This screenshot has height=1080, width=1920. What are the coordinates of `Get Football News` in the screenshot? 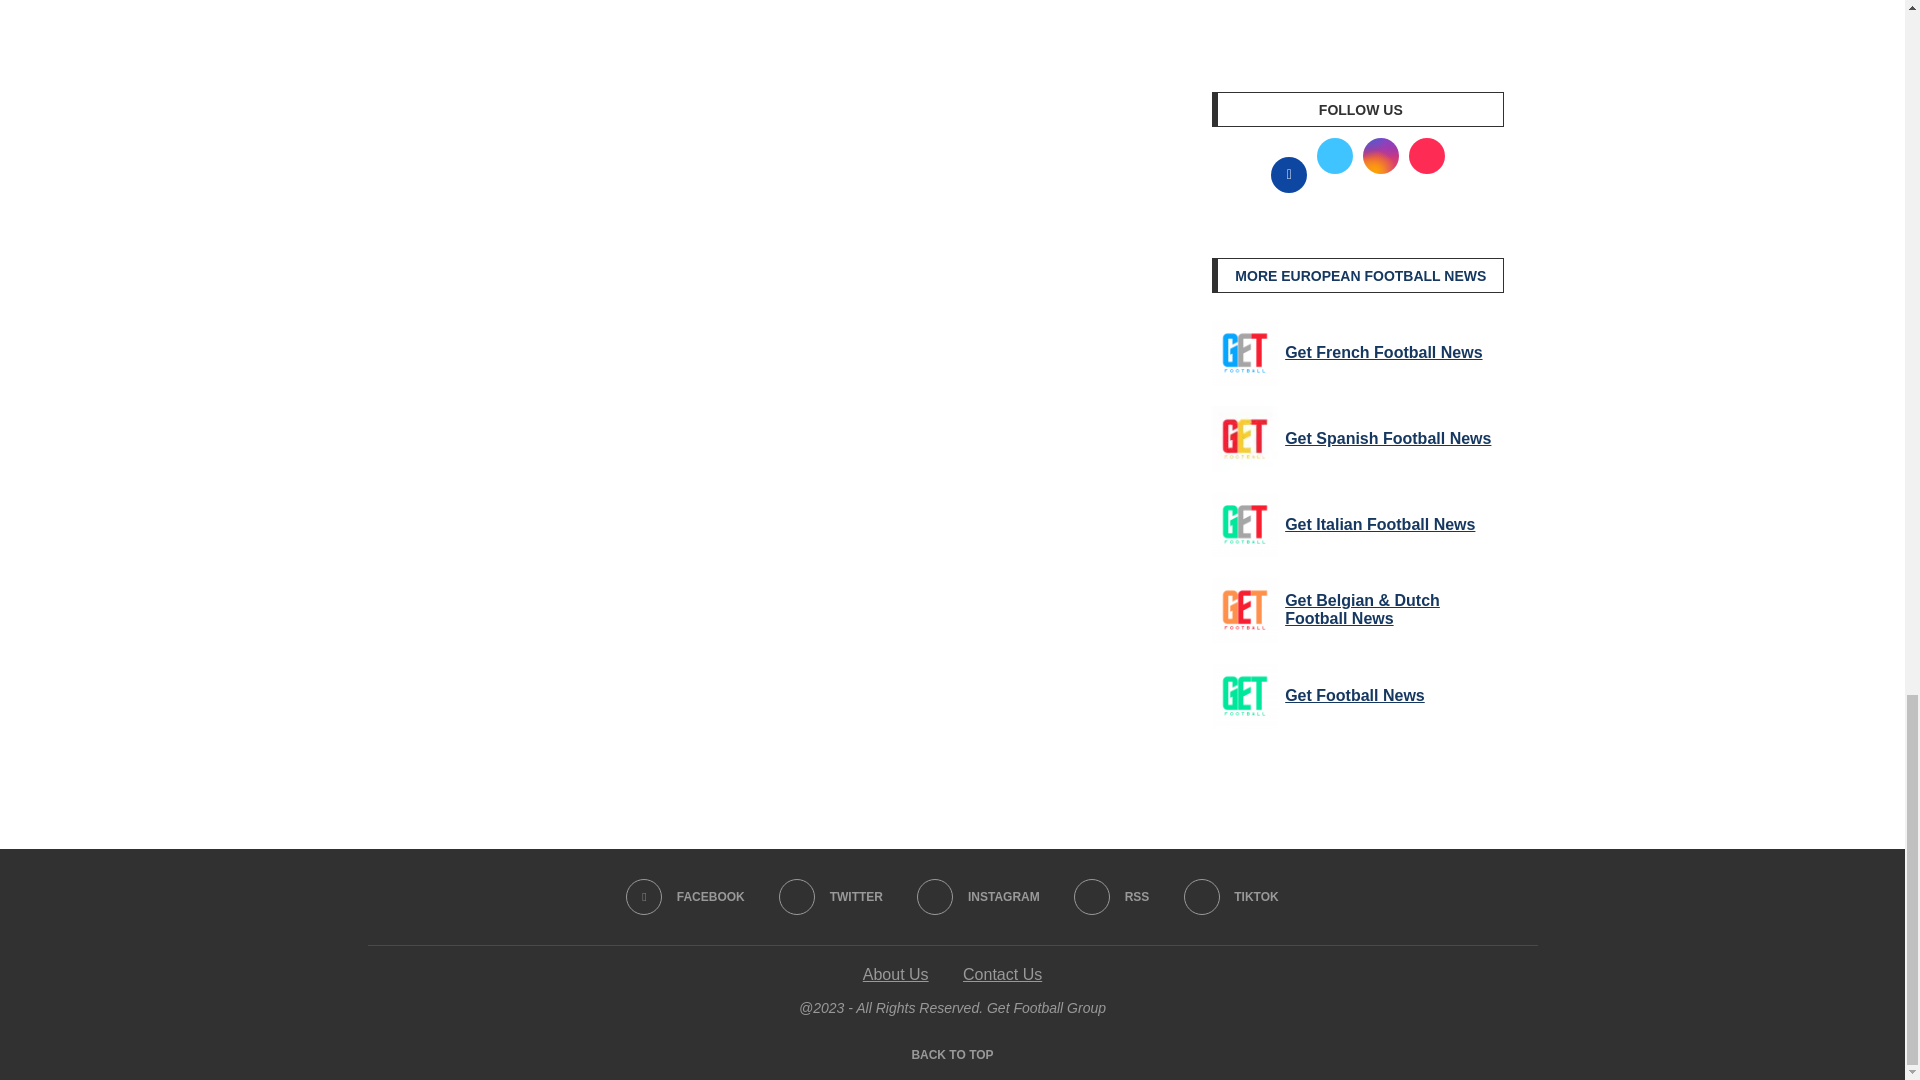 It's located at (1244, 696).